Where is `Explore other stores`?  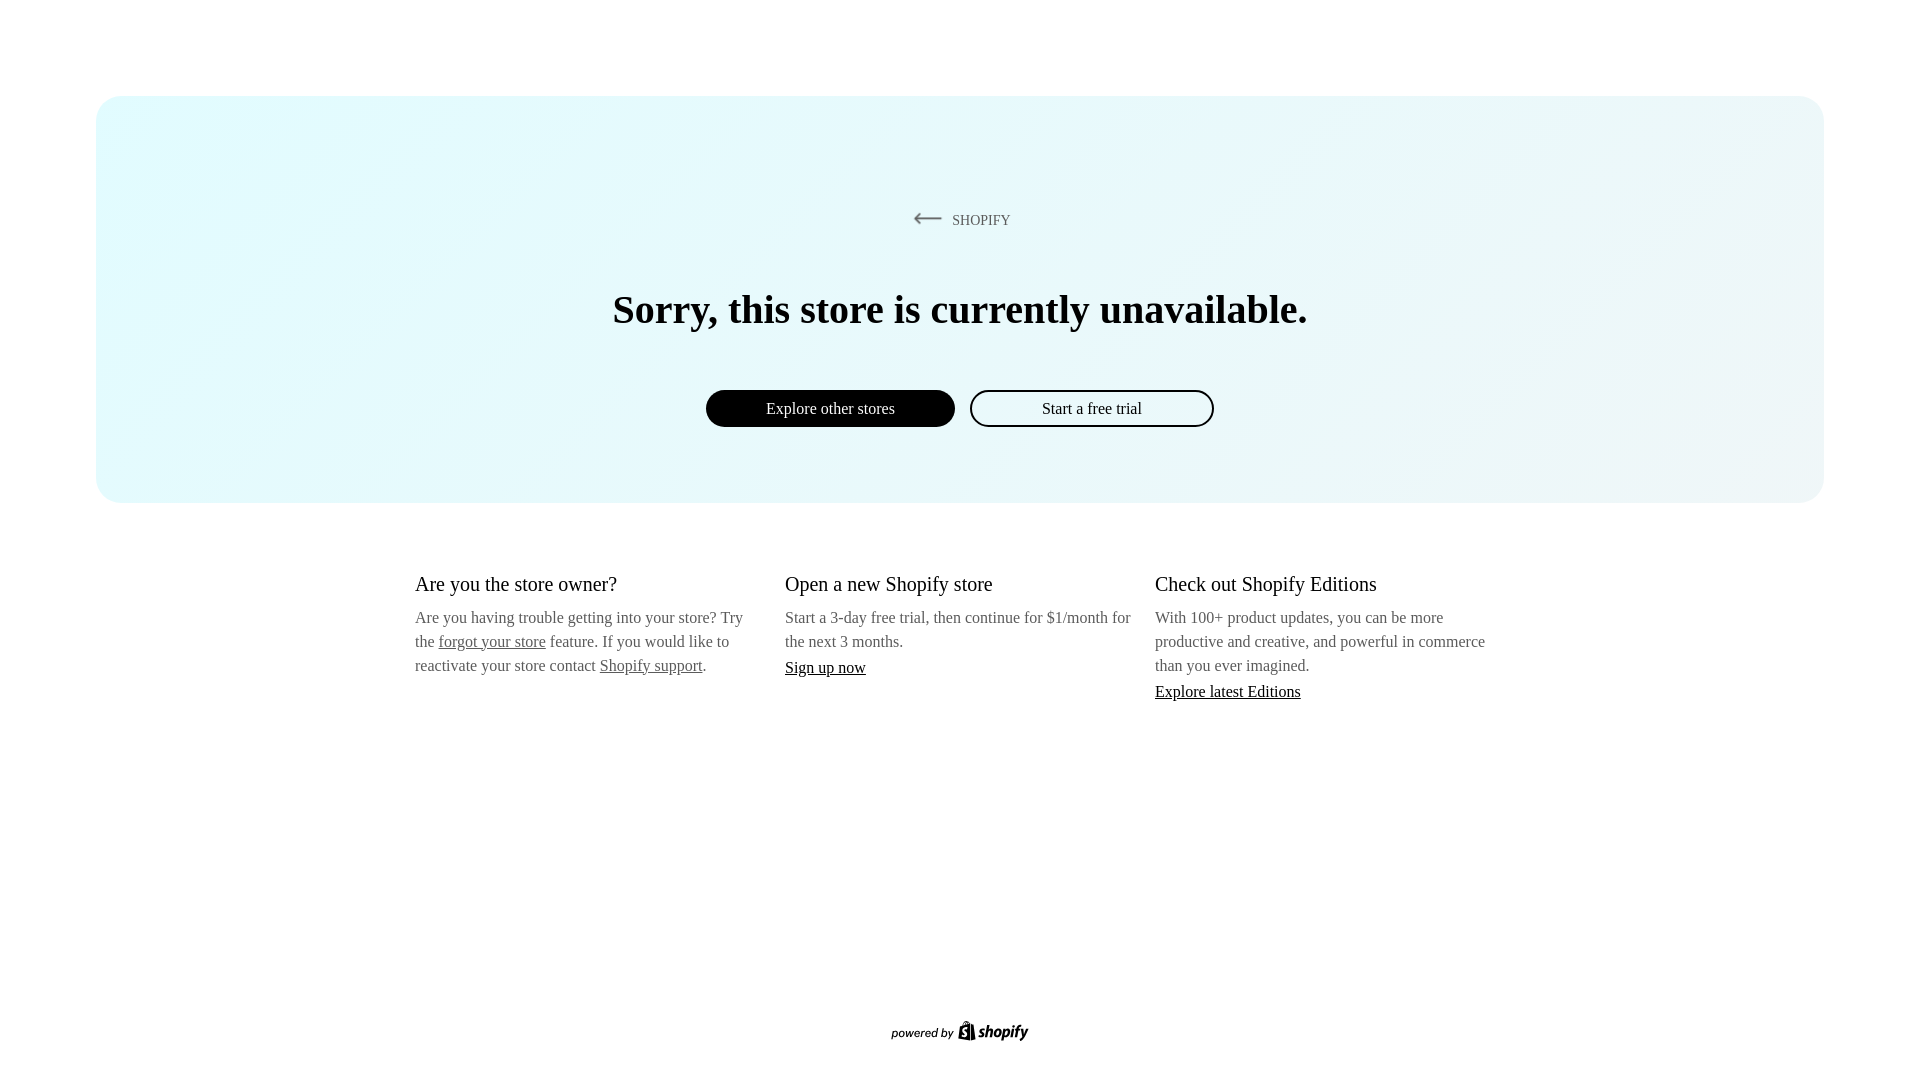
Explore other stores is located at coordinates (830, 408).